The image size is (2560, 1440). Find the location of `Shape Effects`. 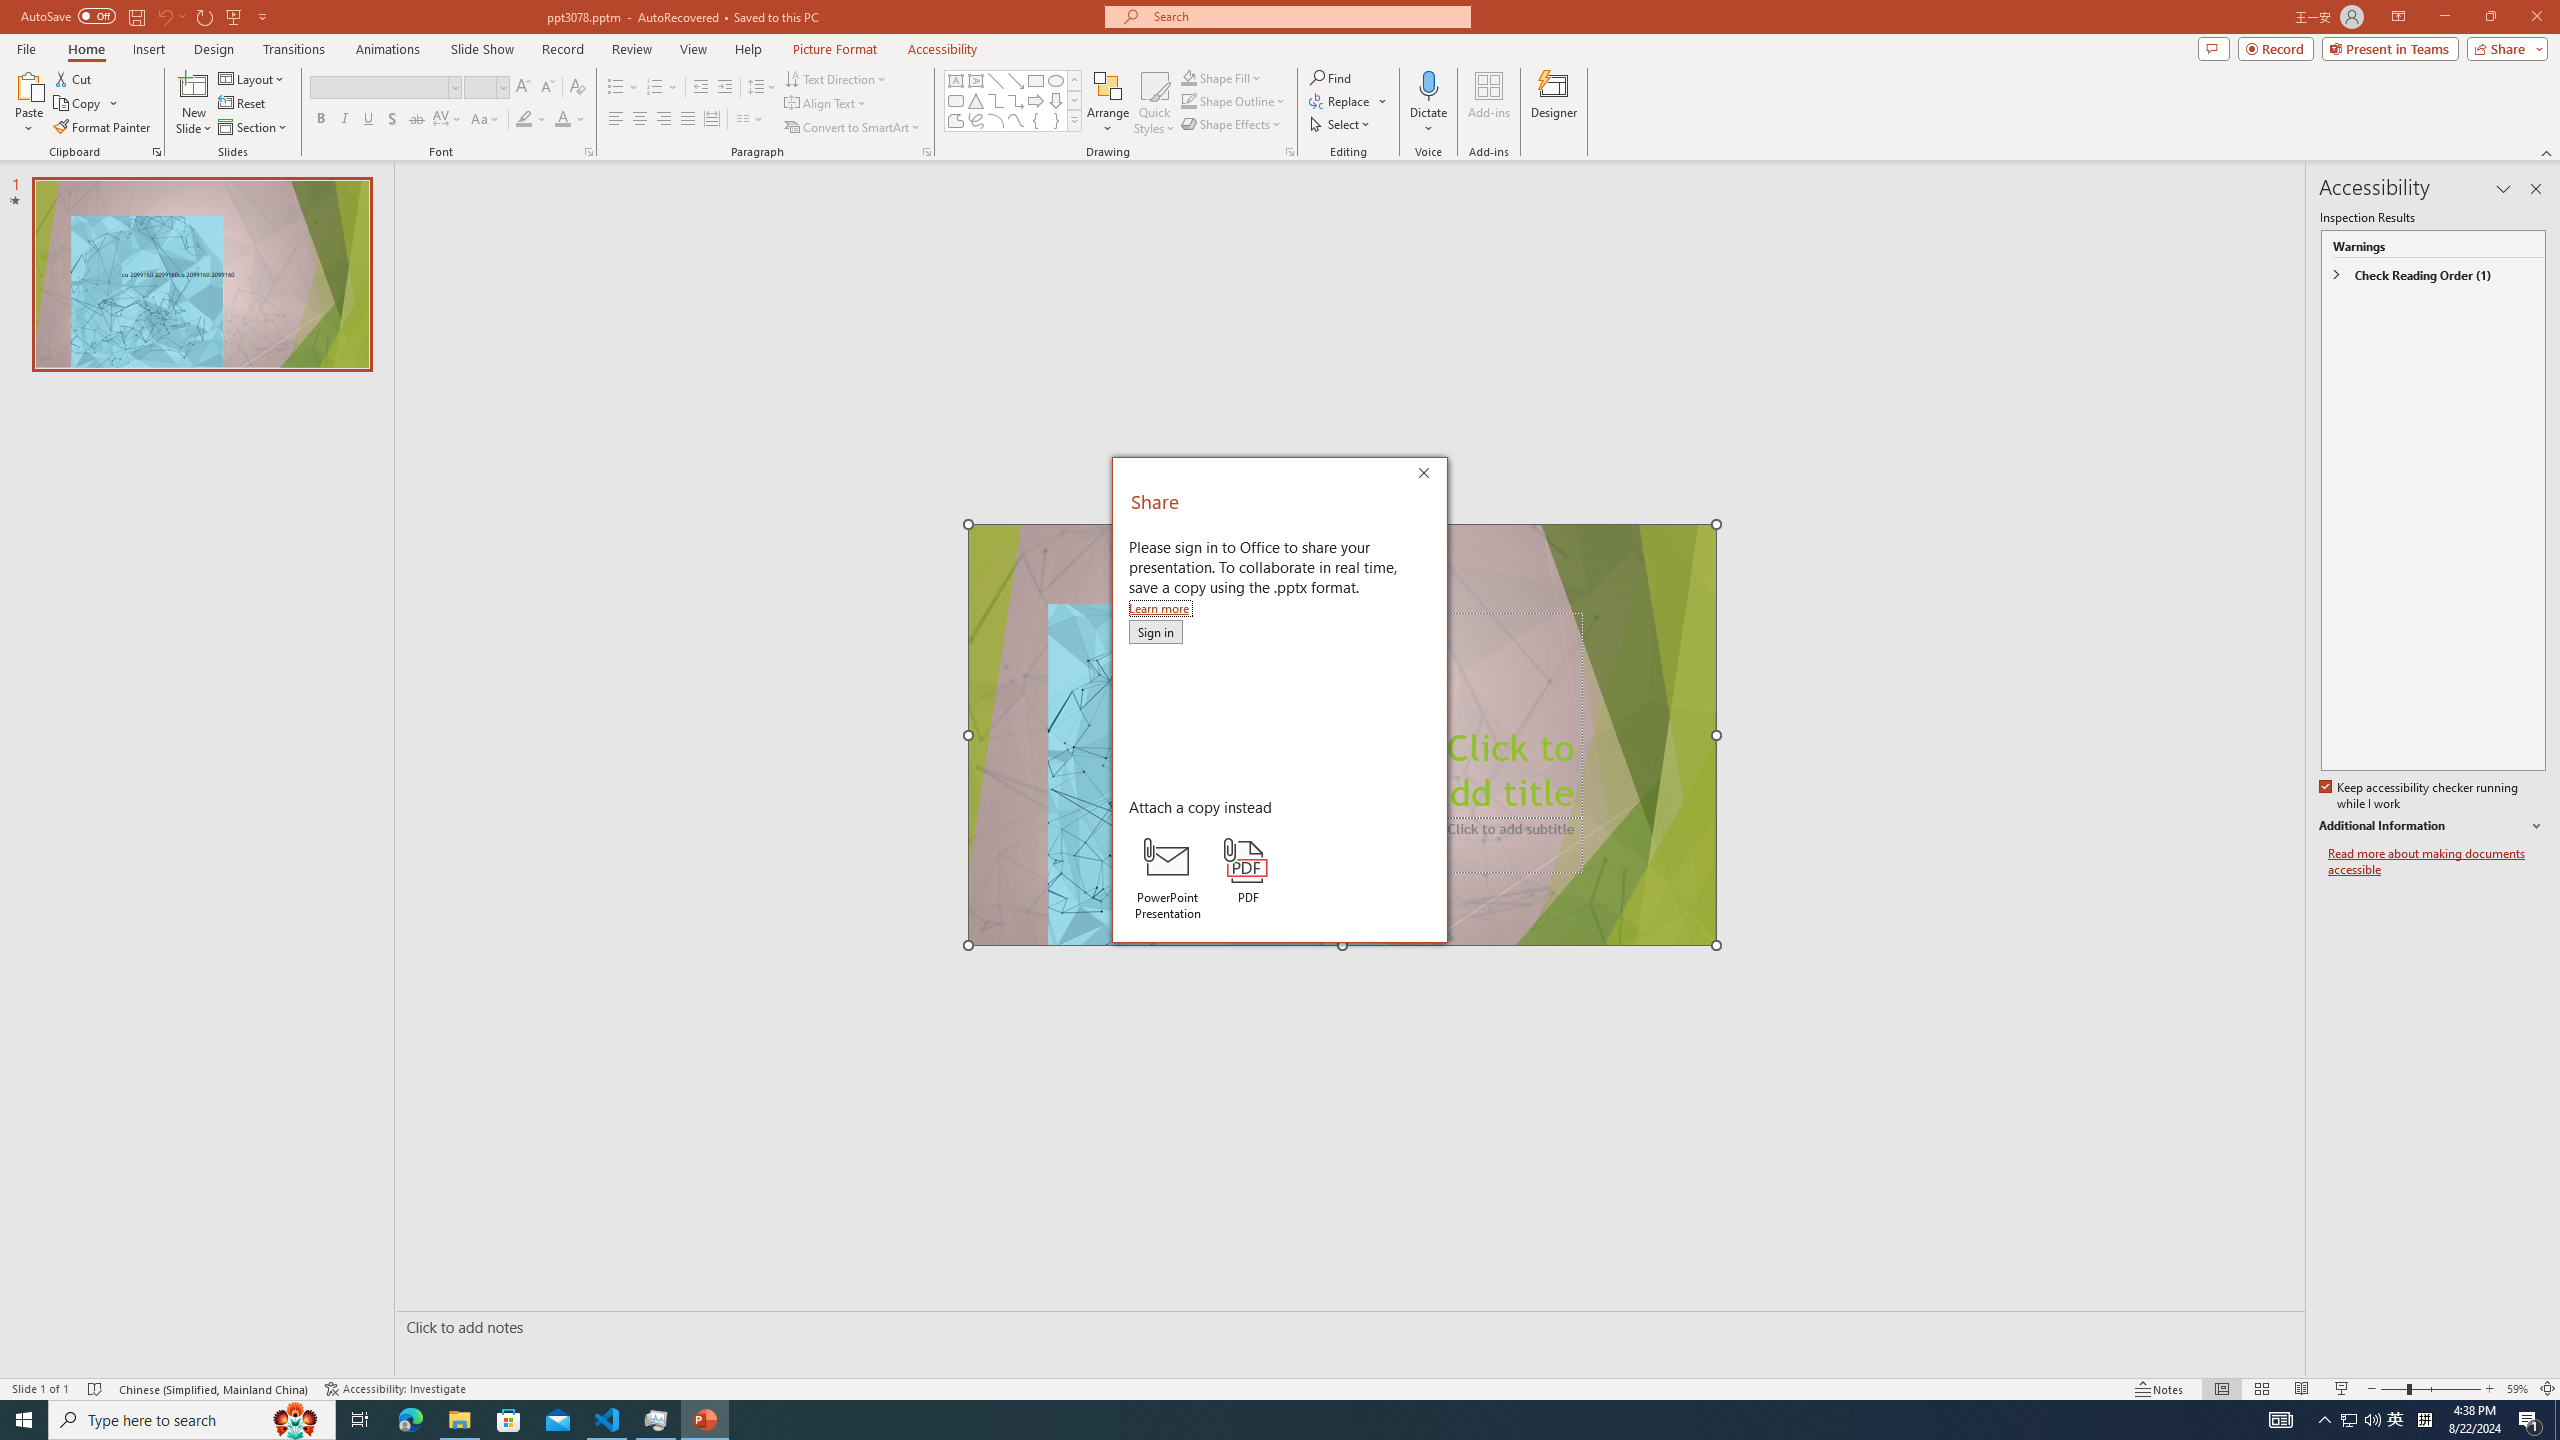

Shape Effects is located at coordinates (1232, 124).